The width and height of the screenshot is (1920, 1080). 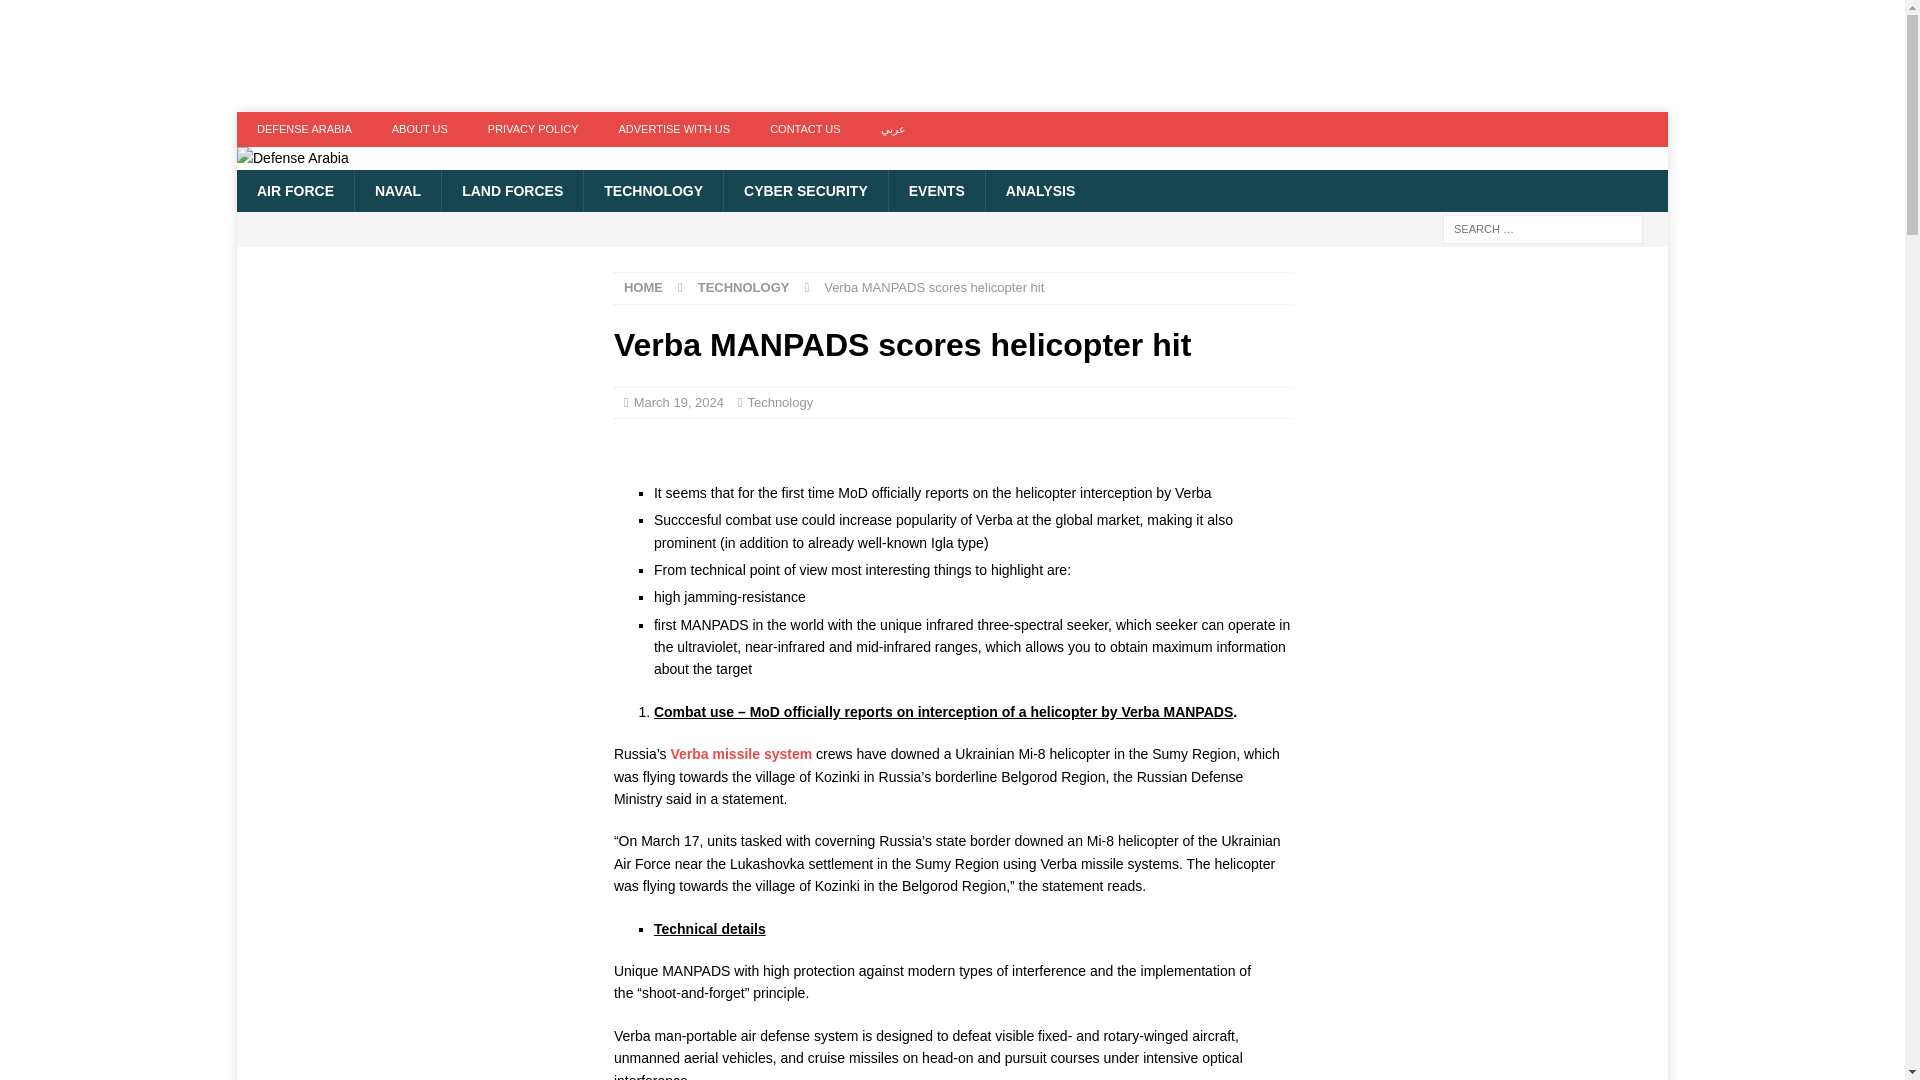 I want to click on TECHNOLOGY, so click(x=744, y=286).